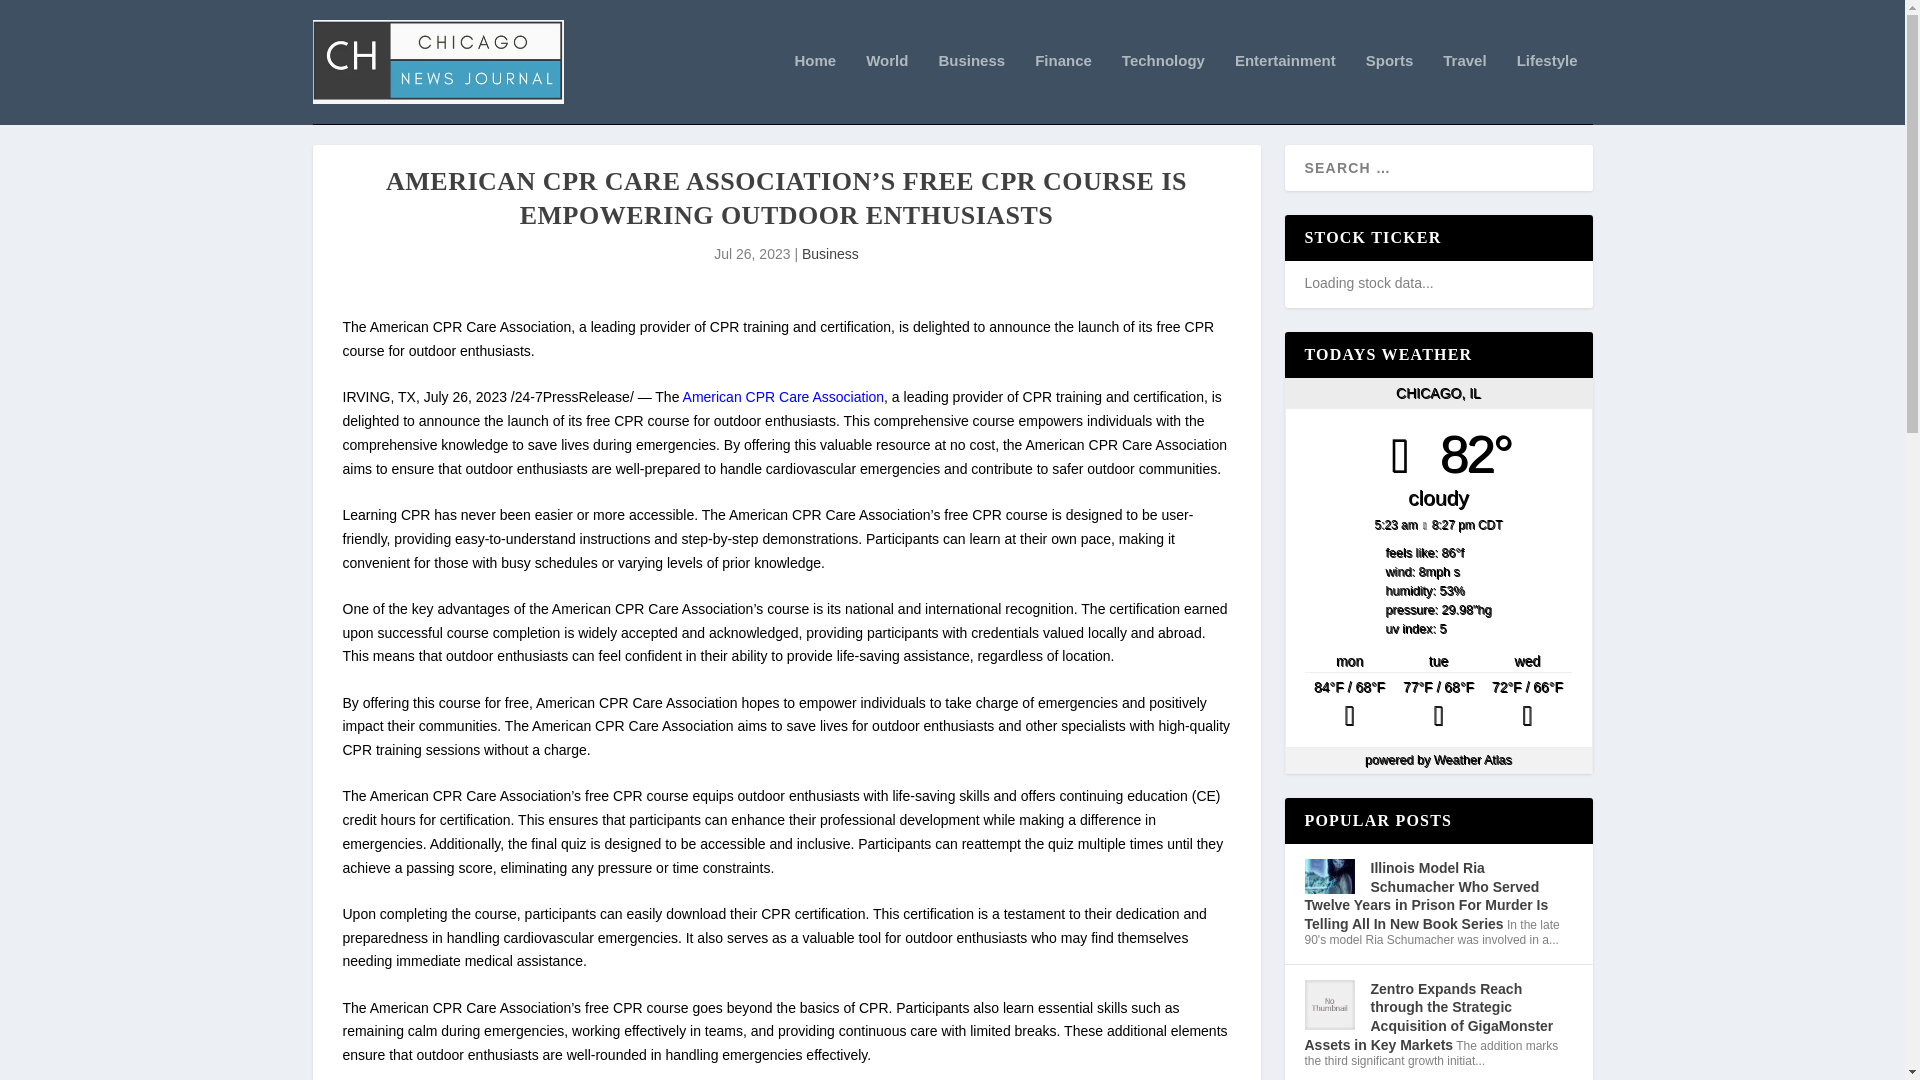 This screenshot has height=1080, width=1920. What do you see at coordinates (1349, 706) in the screenshot?
I see `Scattered Thunderstorms` at bounding box center [1349, 706].